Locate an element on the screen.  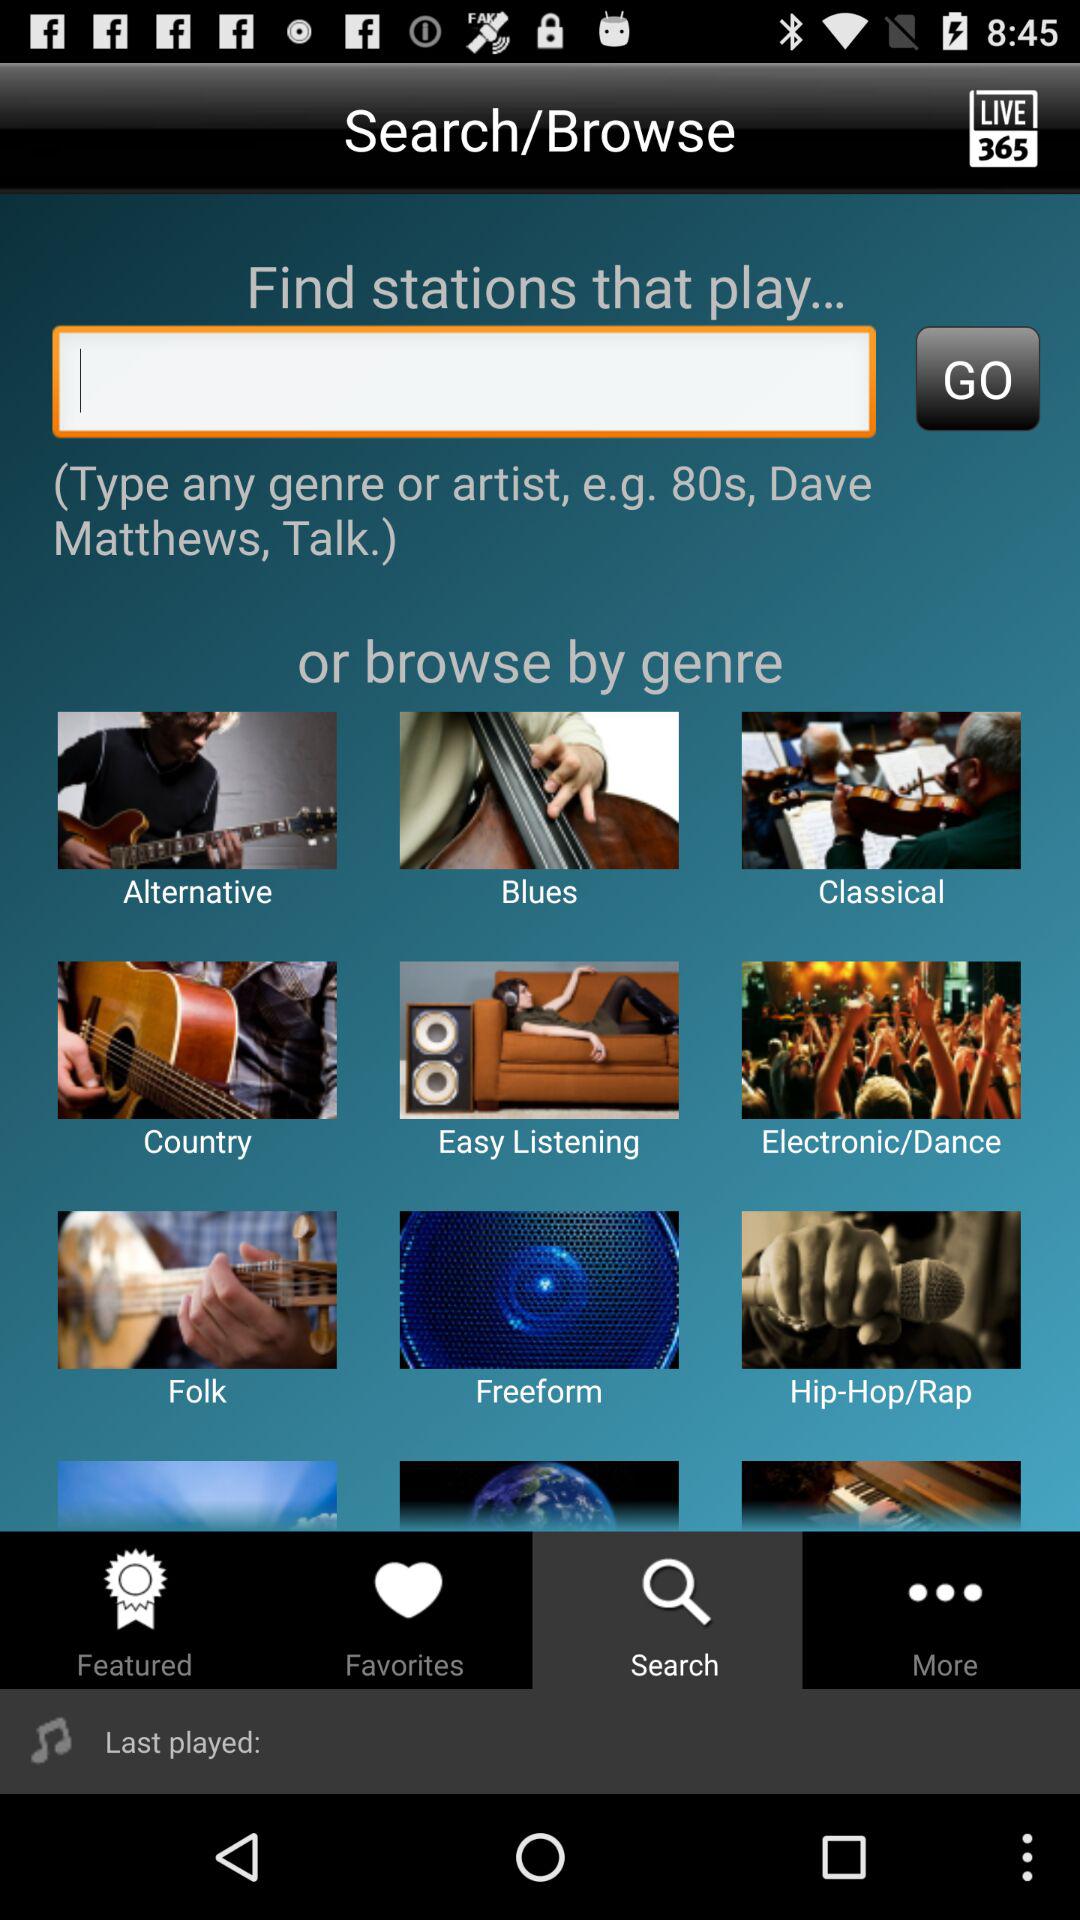
enter genre is located at coordinates (464, 387).